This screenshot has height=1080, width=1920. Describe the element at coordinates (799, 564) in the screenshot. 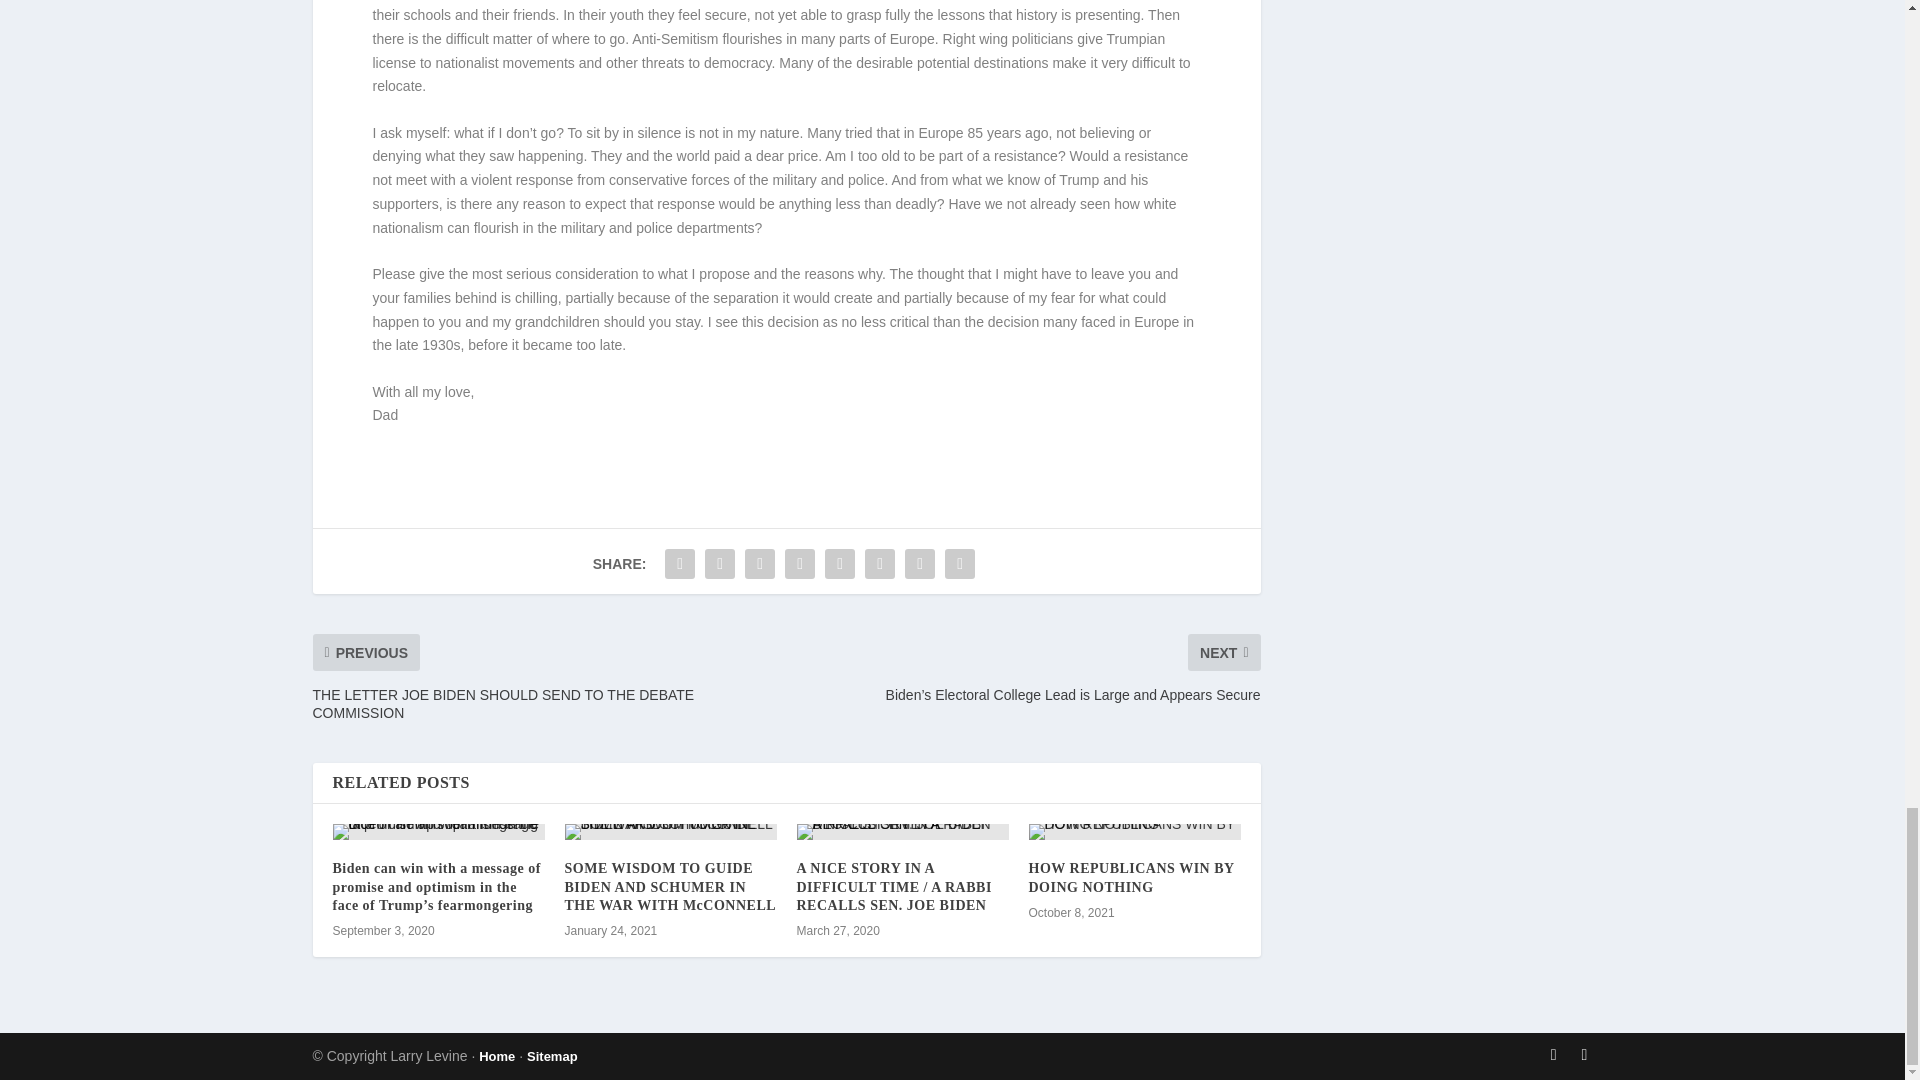

I see `Share "THE FEARS OF AN AMERICAN FATHER" via Pinterest` at that location.